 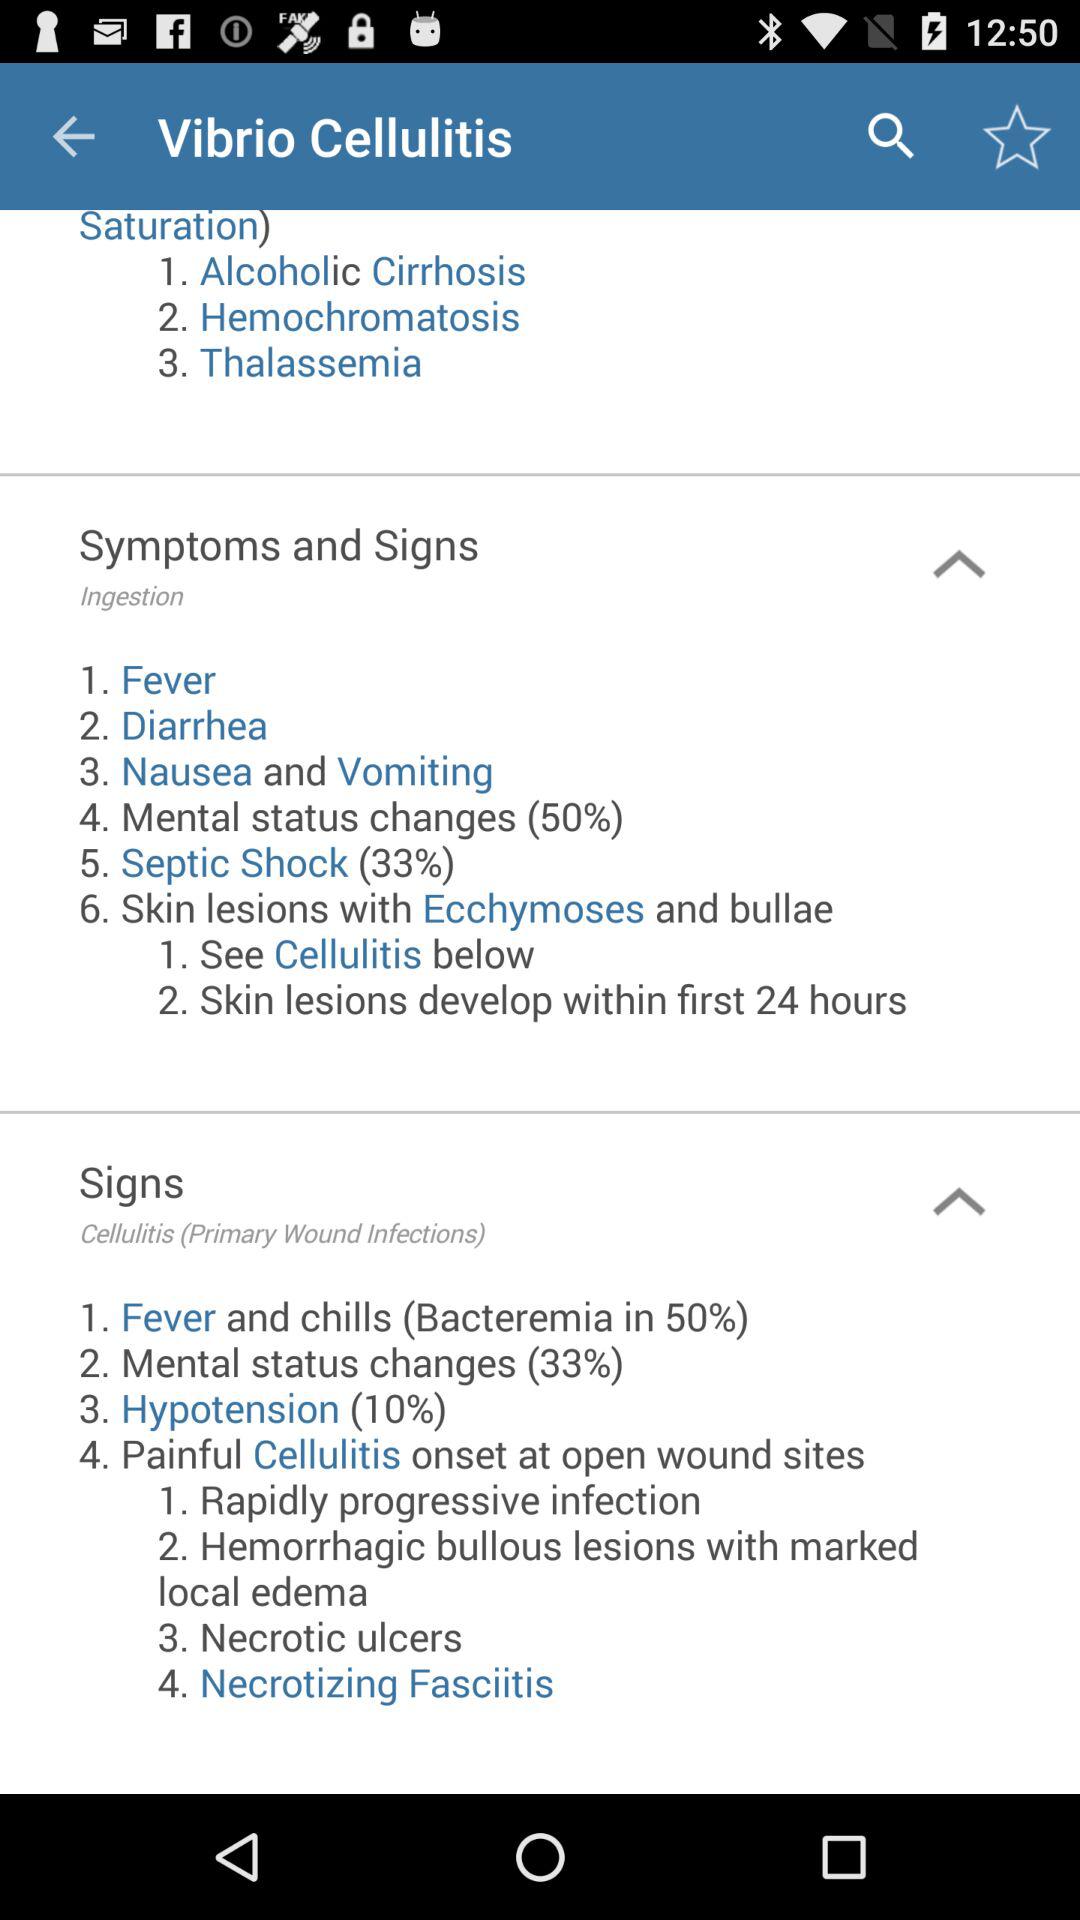 What do you see at coordinates (458, 564) in the screenshot?
I see `tap the symptoms and signs item` at bounding box center [458, 564].